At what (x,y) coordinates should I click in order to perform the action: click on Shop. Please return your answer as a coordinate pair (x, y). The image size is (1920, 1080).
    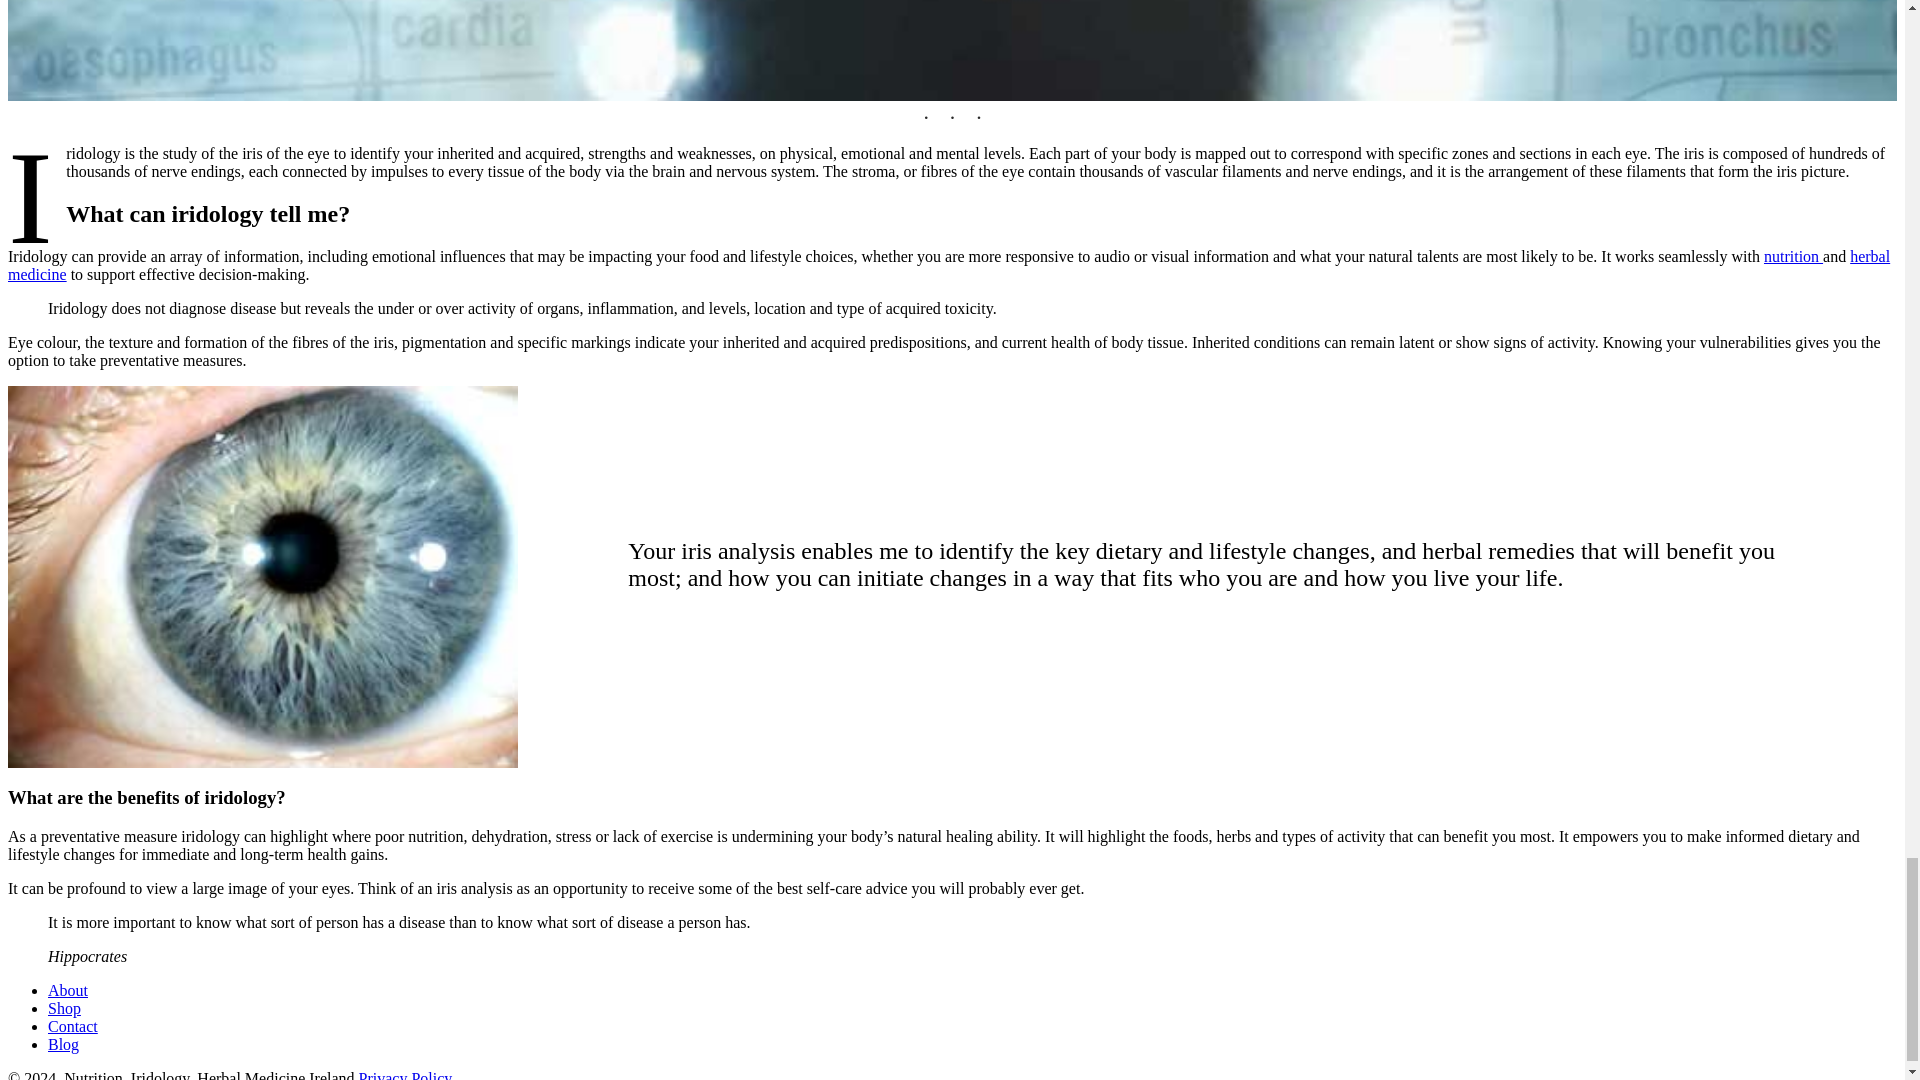
    Looking at the image, I should click on (64, 1008).